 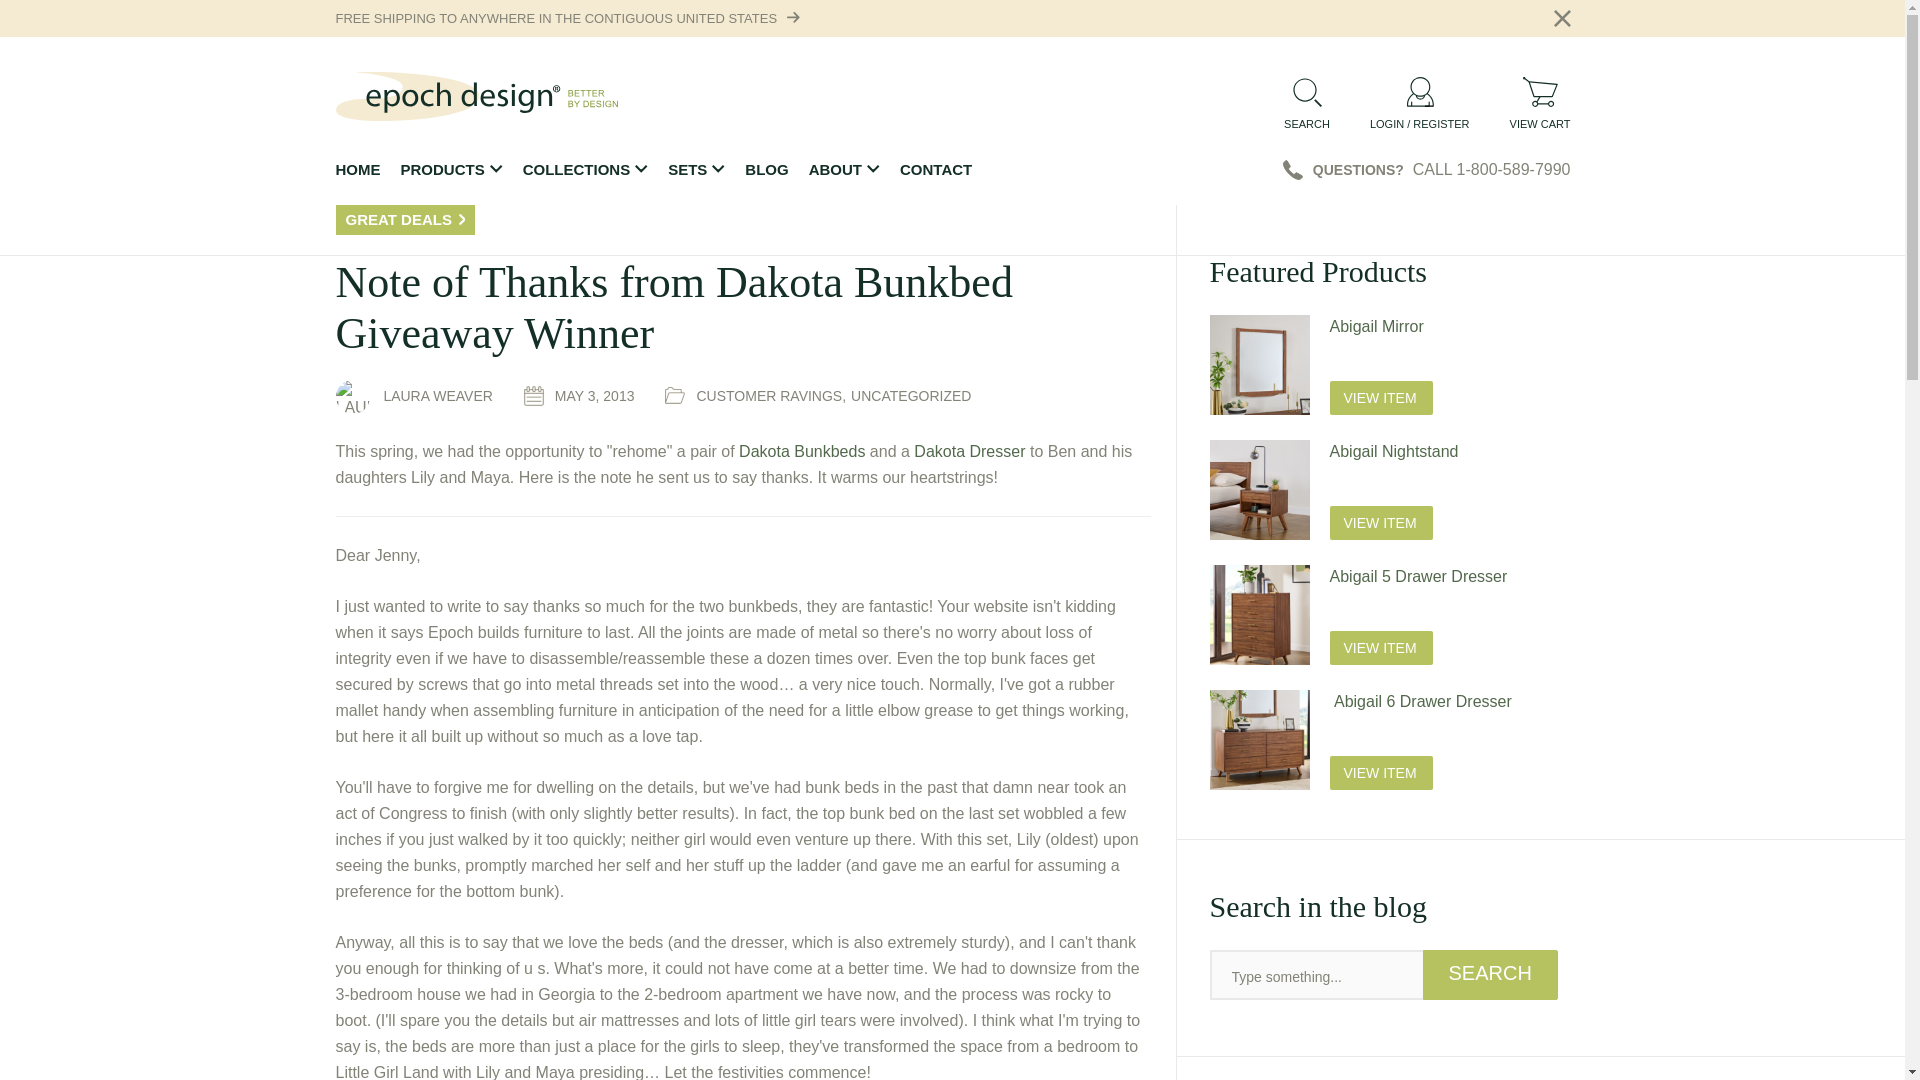 I want to click on Search, so click(x=1490, y=975).